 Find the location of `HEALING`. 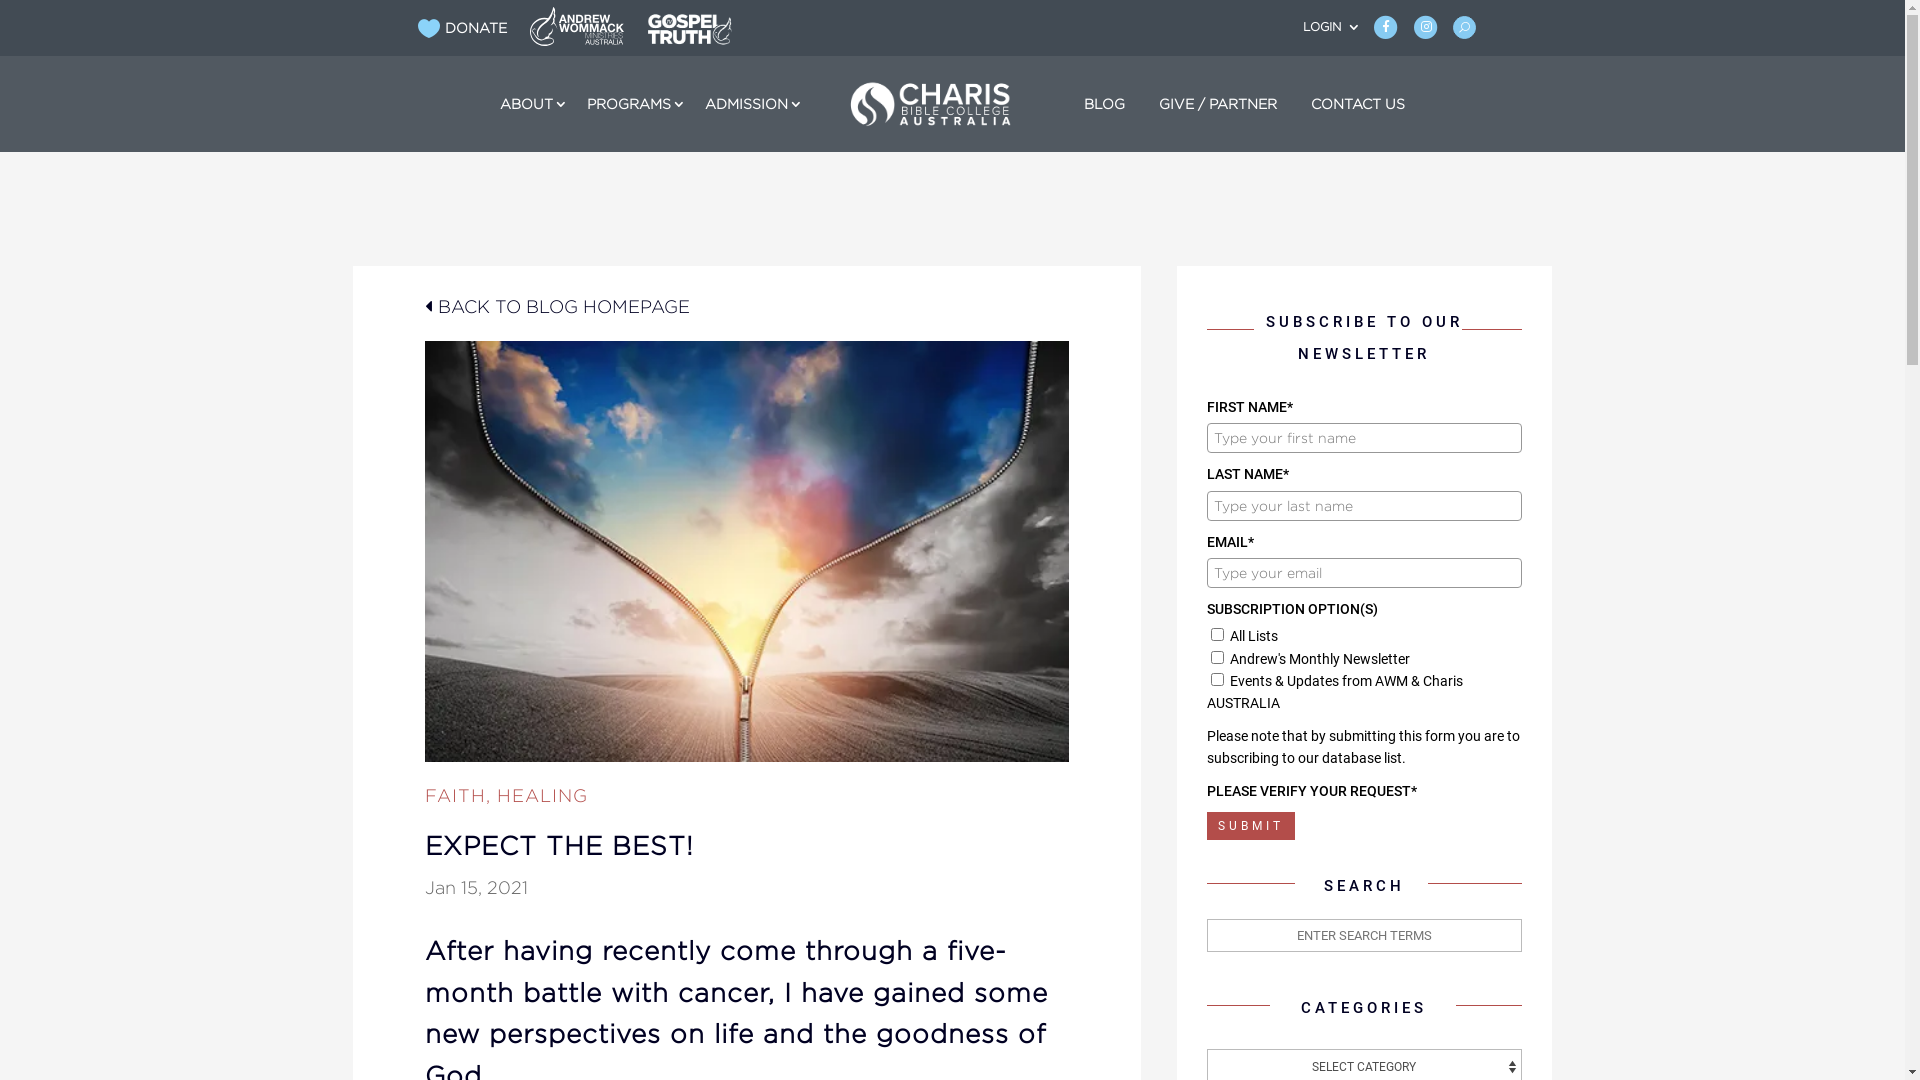

HEALING is located at coordinates (542, 796).